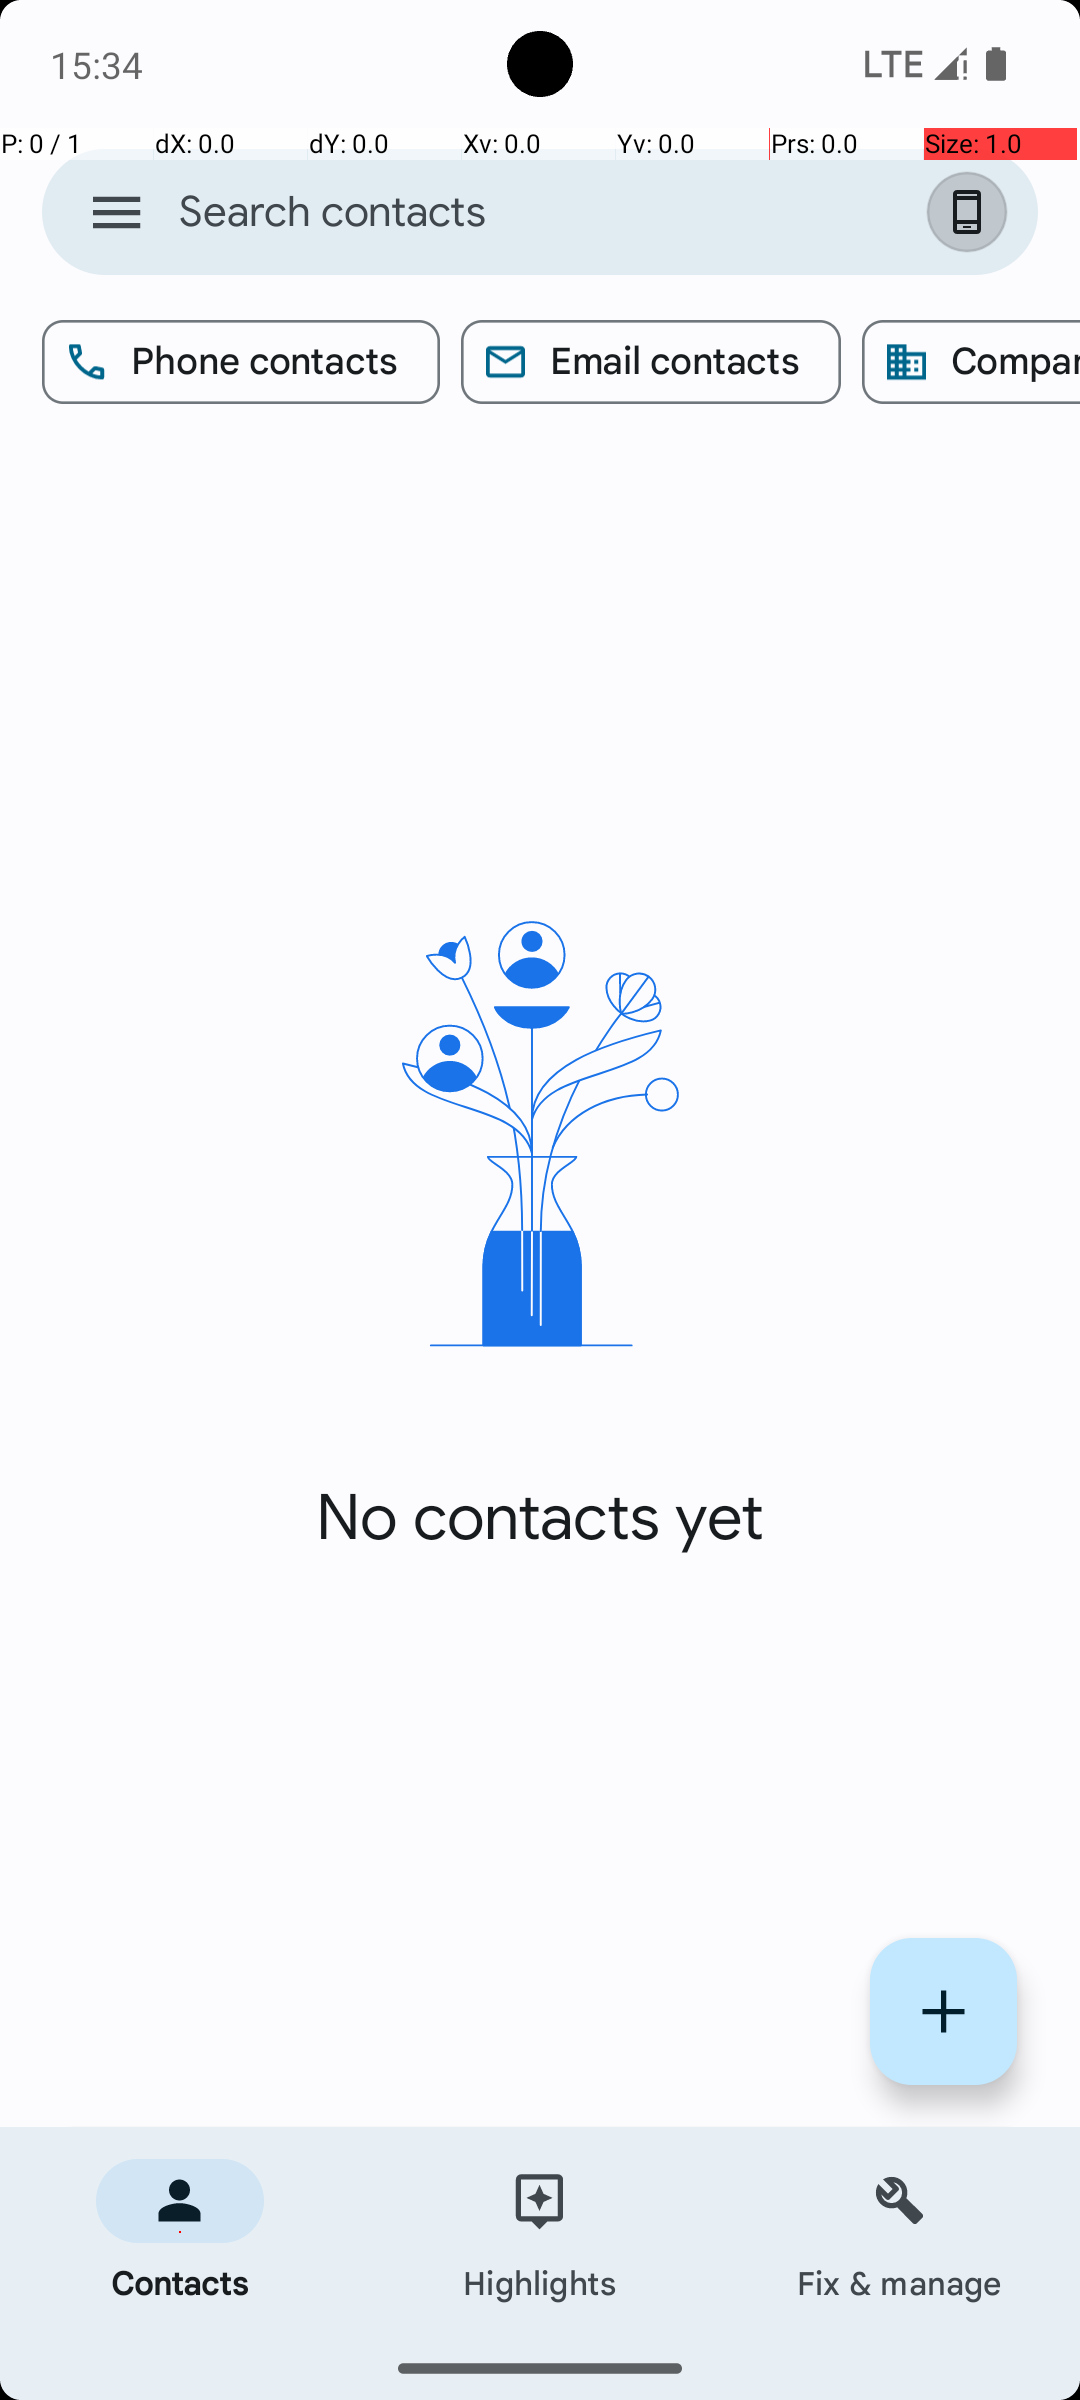 This screenshot has height=2400, width=1080. I want to click on Highlights, so click(540, 2232).